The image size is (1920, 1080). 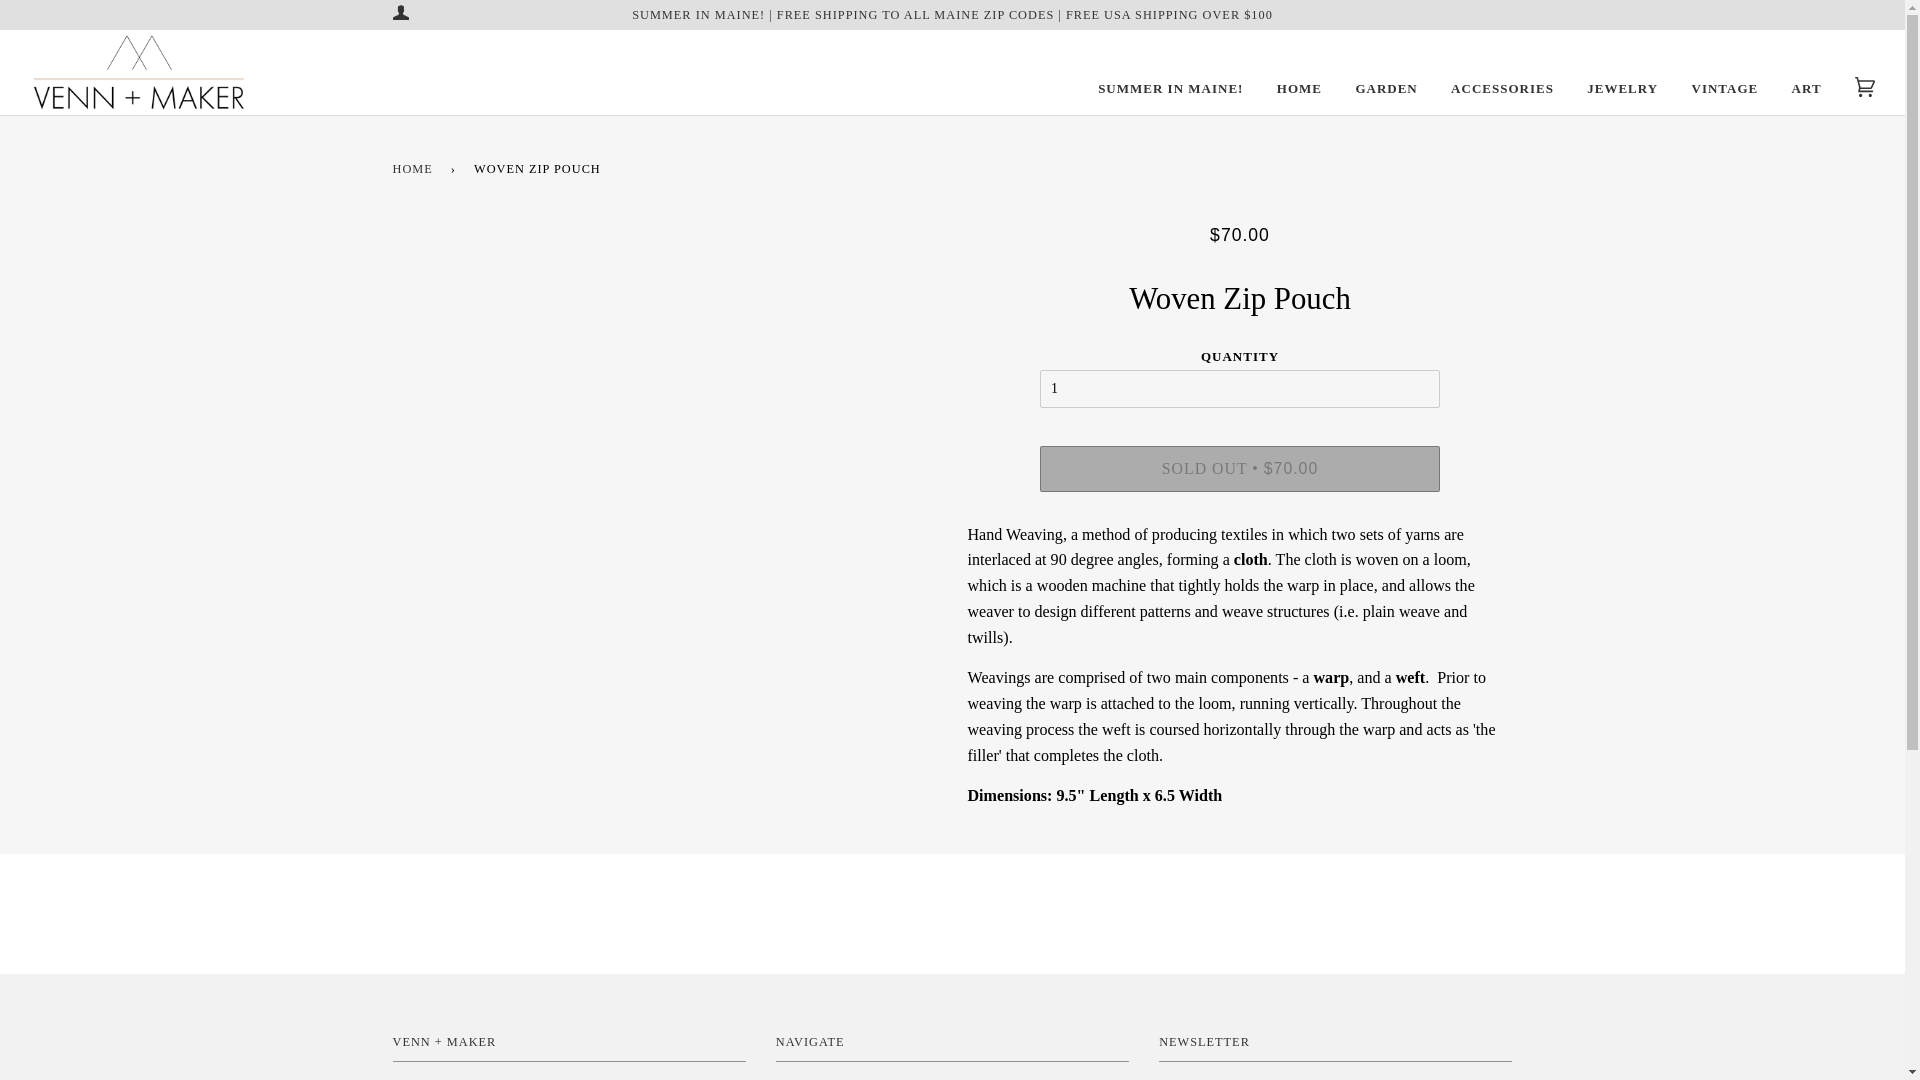 I want to click on GARDEN, so click(x=1386, y=88).